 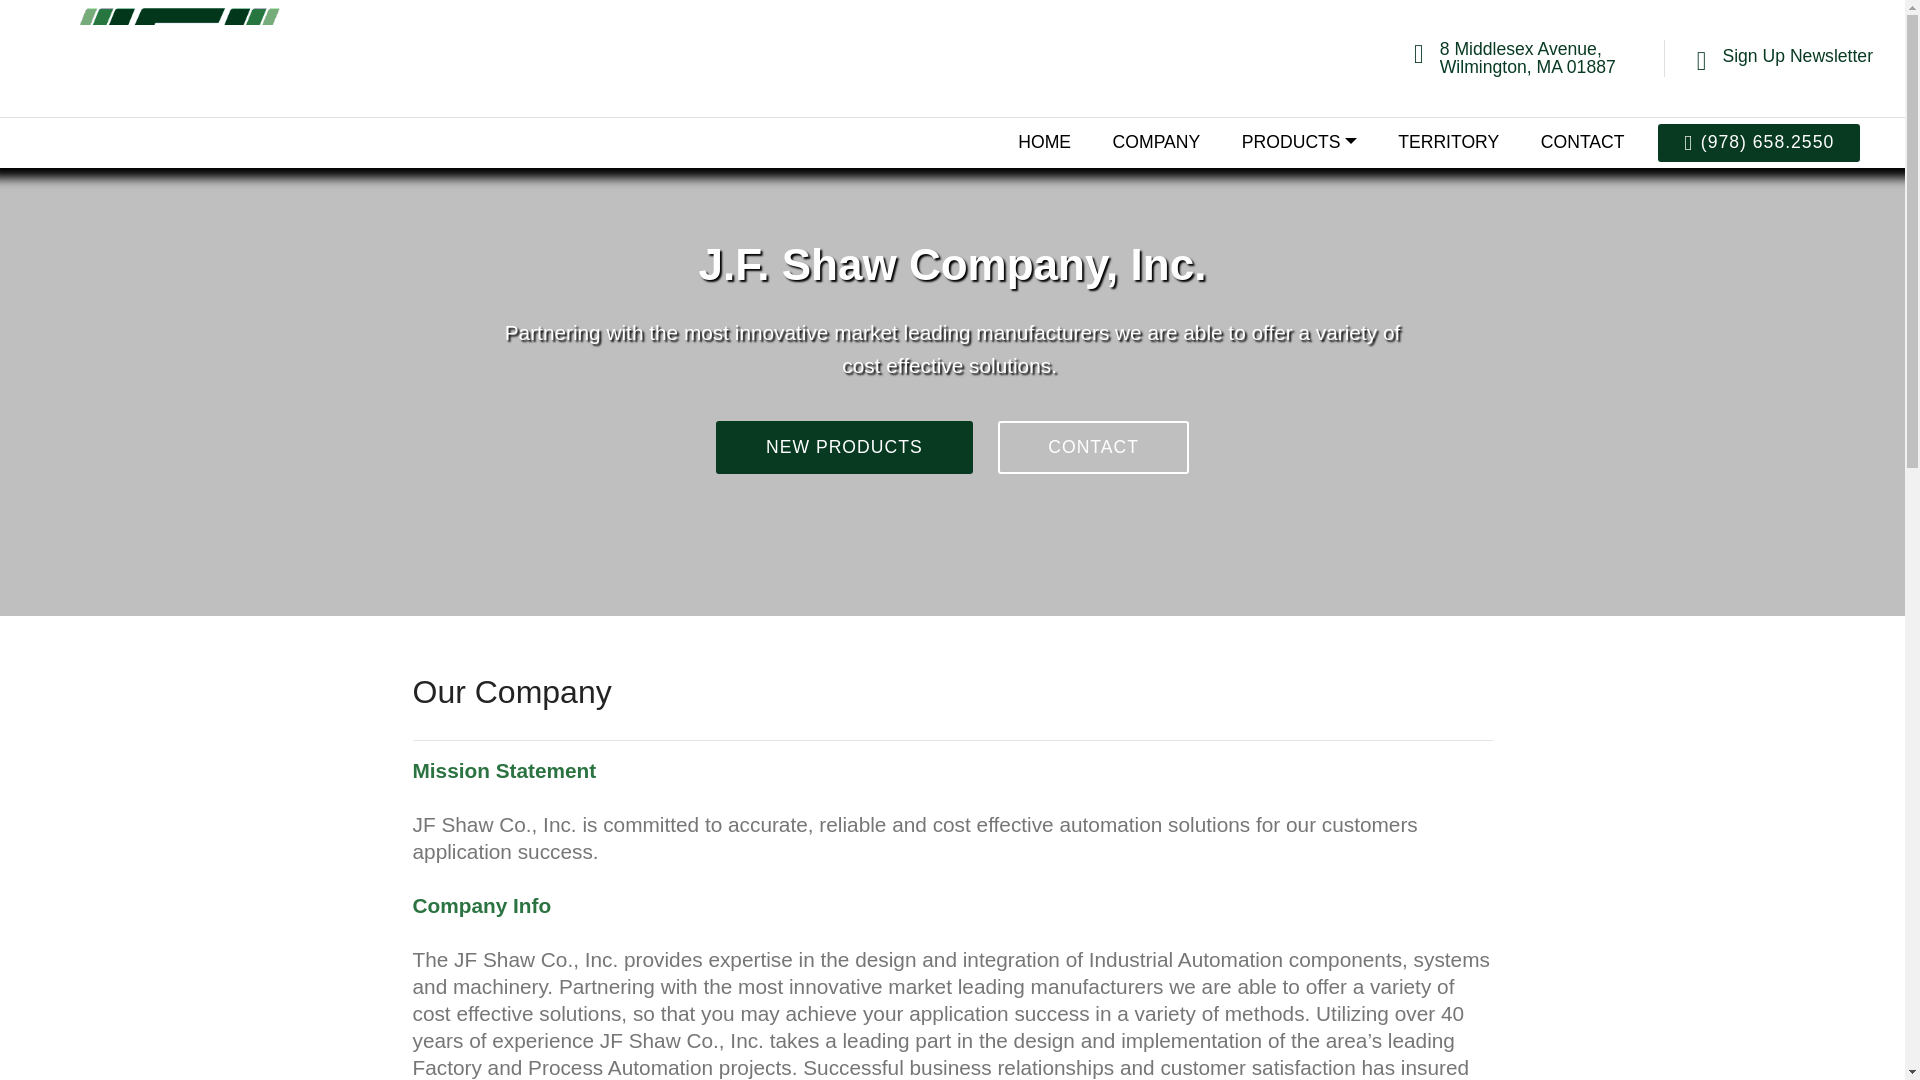 I want to click on HOME, so click(x=1044, y=143).